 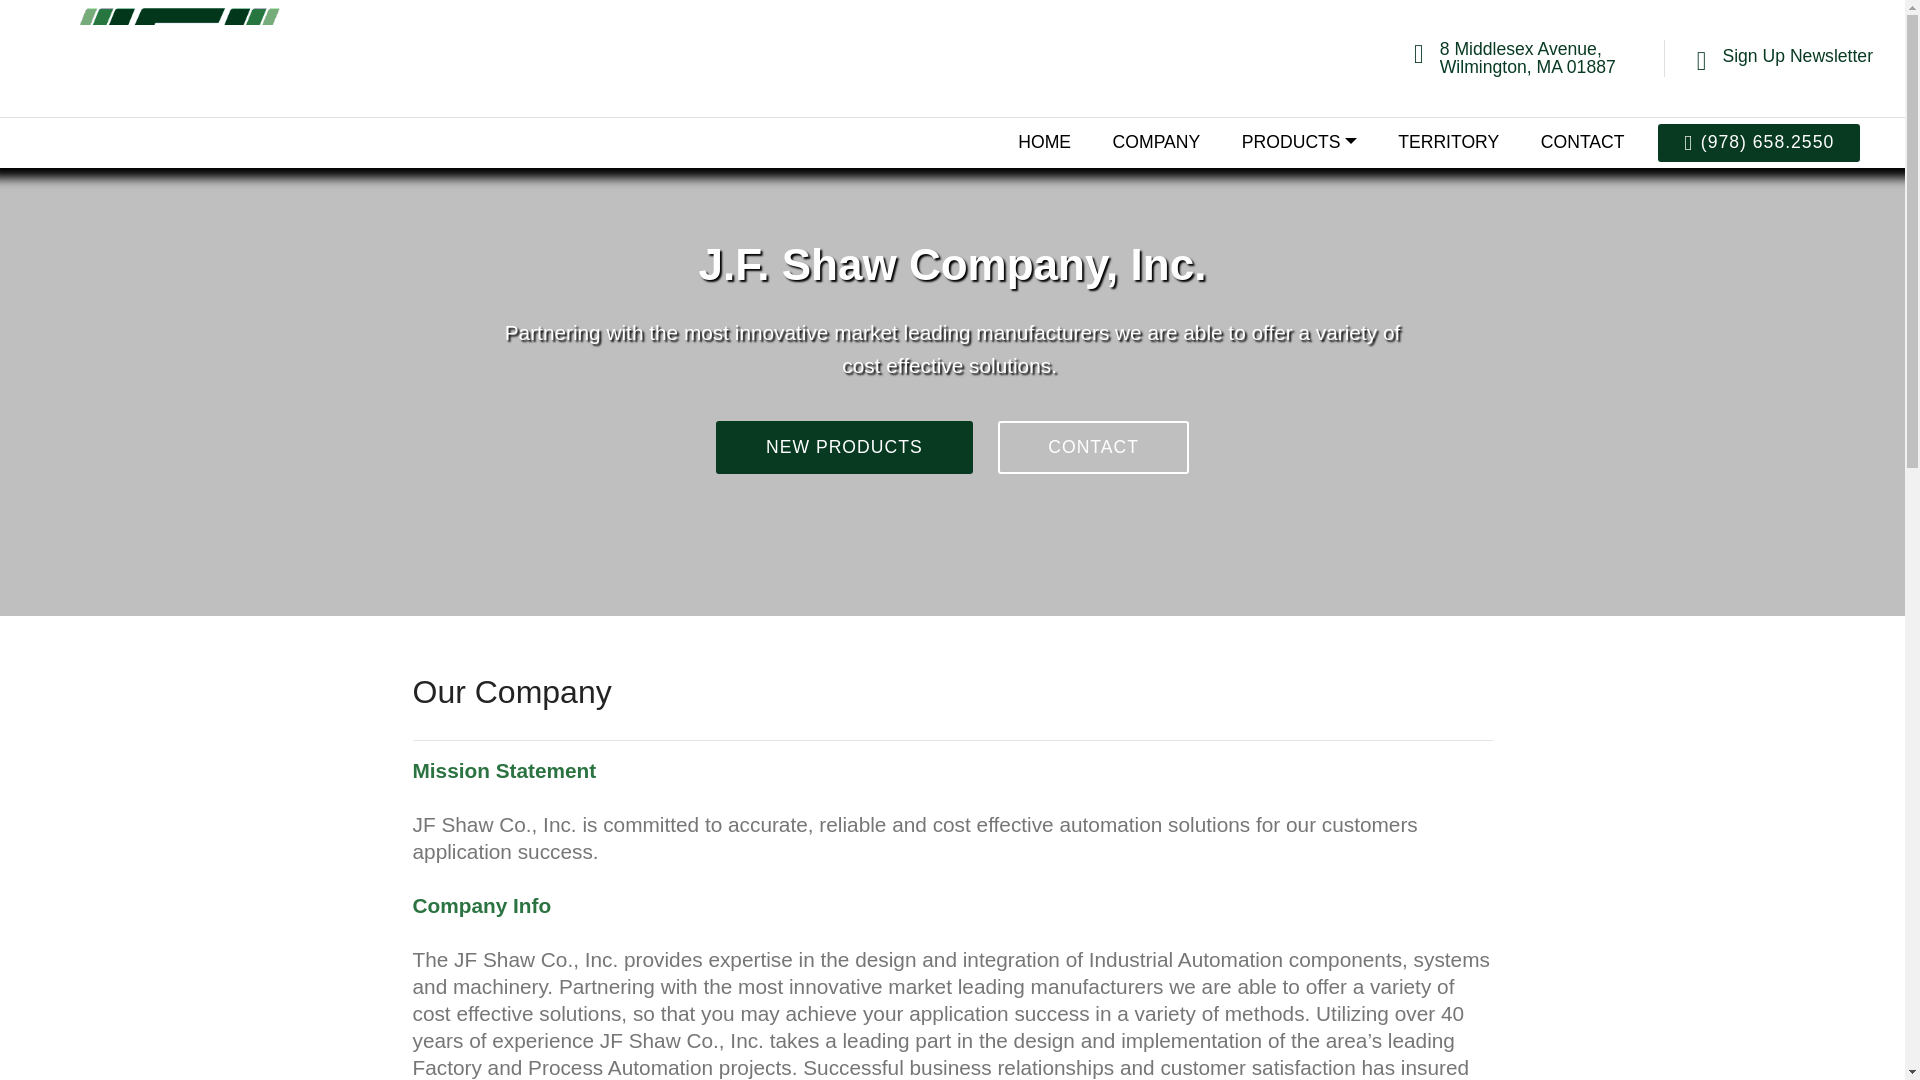 I want to click on HOME, so click(x=1044, y=143).